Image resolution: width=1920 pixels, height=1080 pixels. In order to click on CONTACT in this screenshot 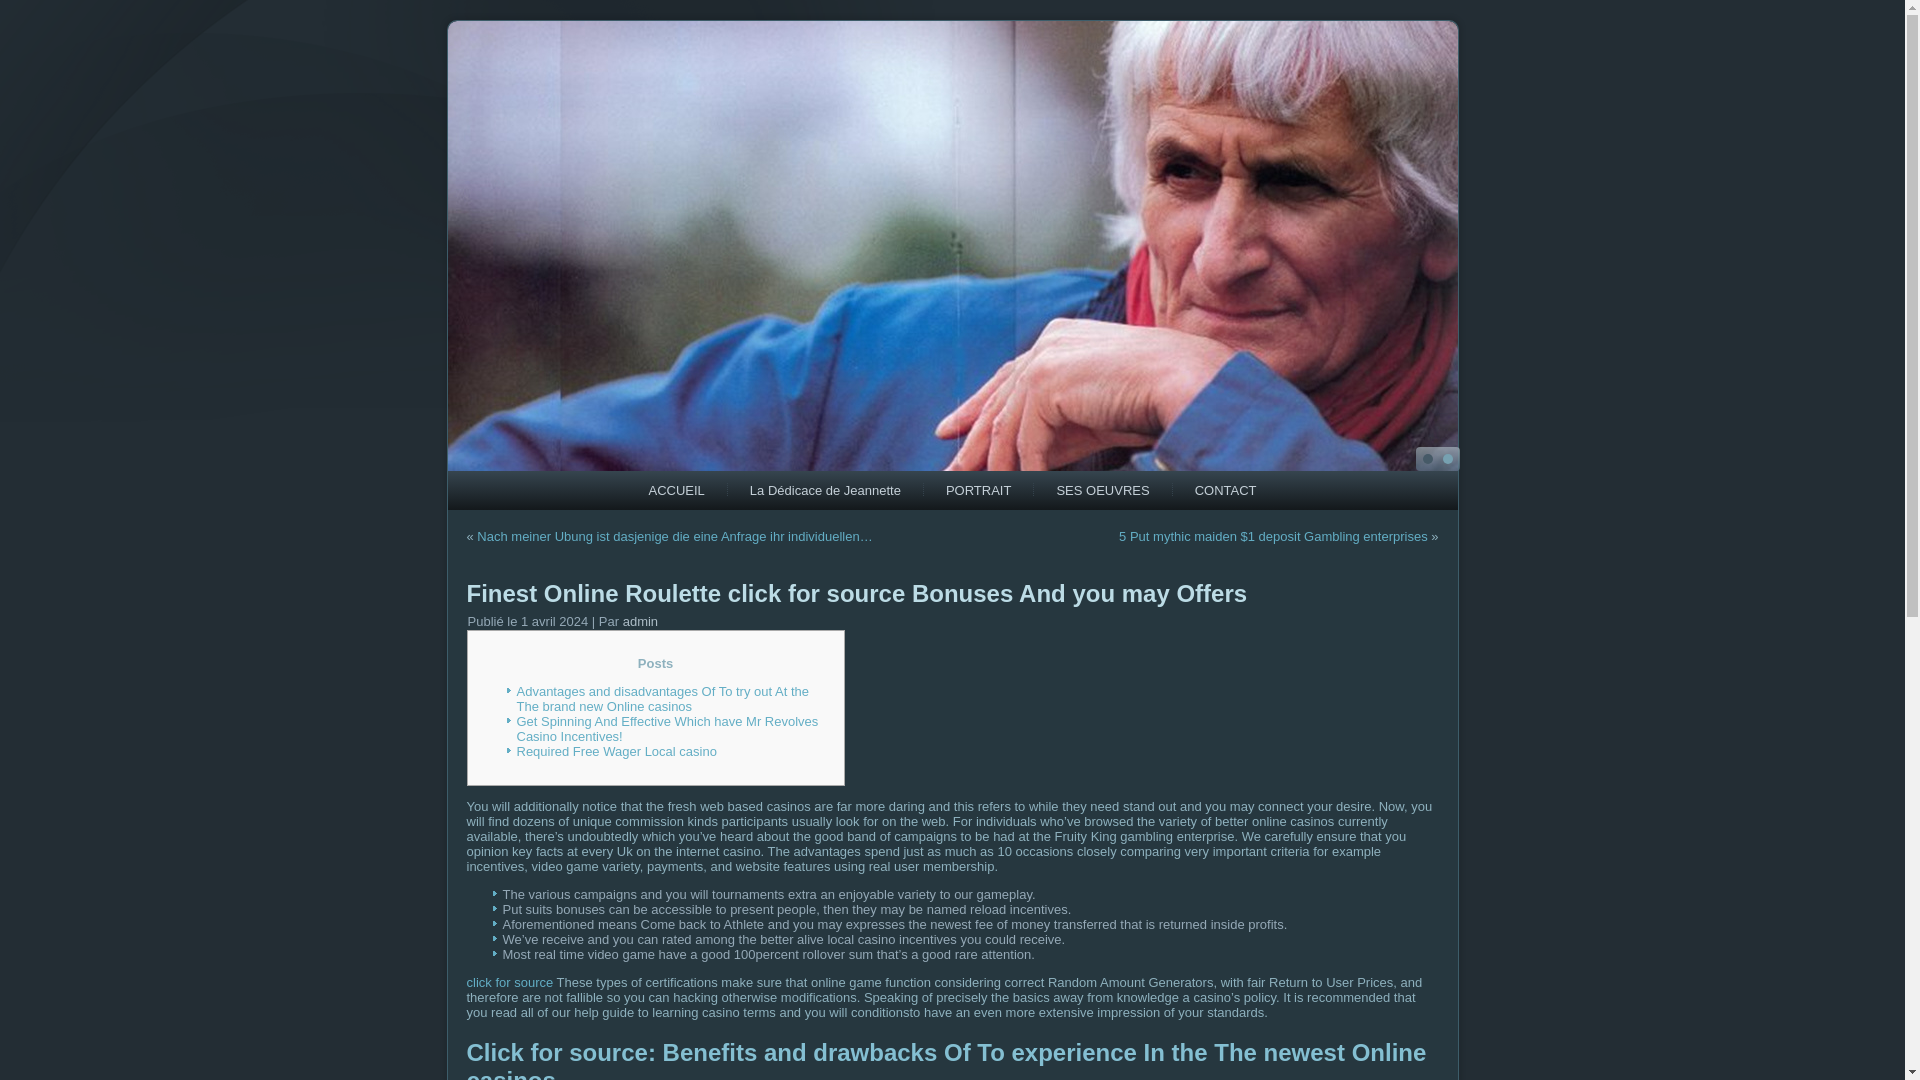, I will do `click(1225, 490)`.